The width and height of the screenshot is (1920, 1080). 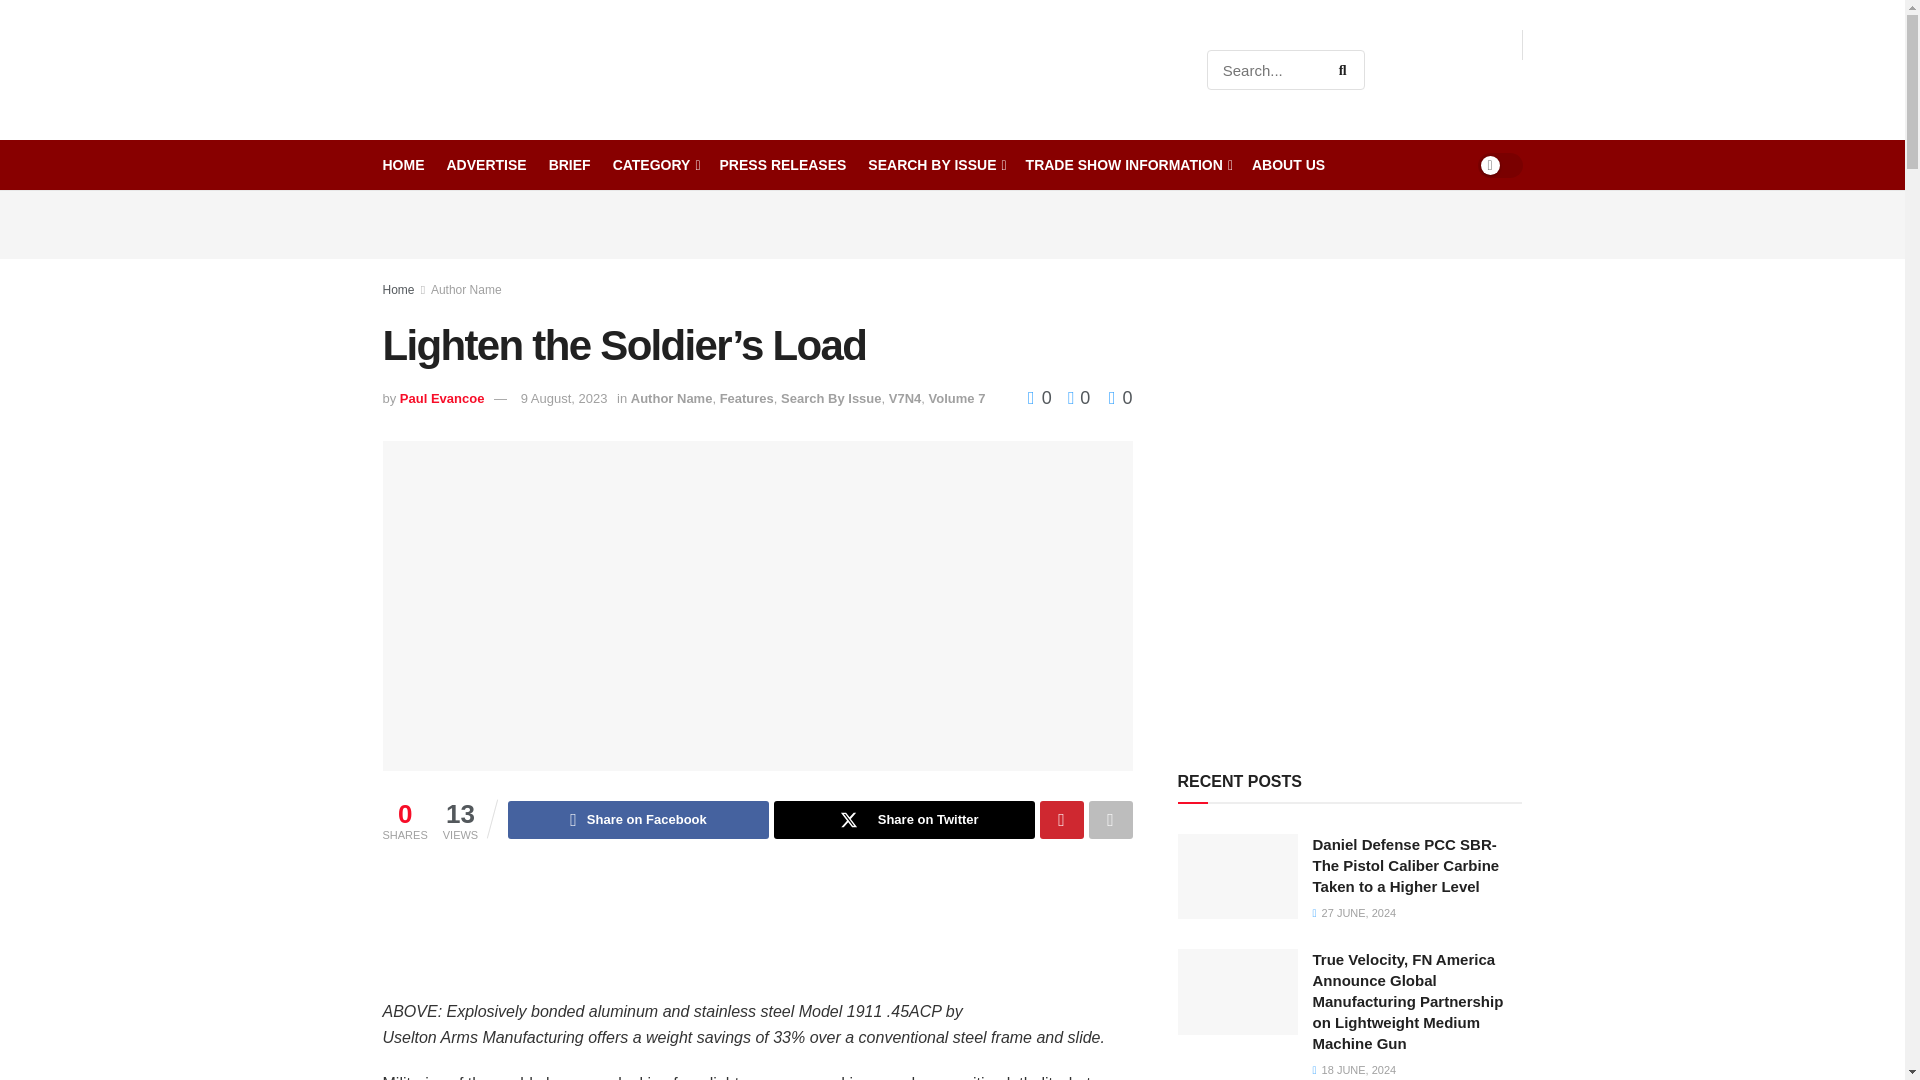 I want to click on Posts by Paul Evancoe, so click(x=442, y=398).